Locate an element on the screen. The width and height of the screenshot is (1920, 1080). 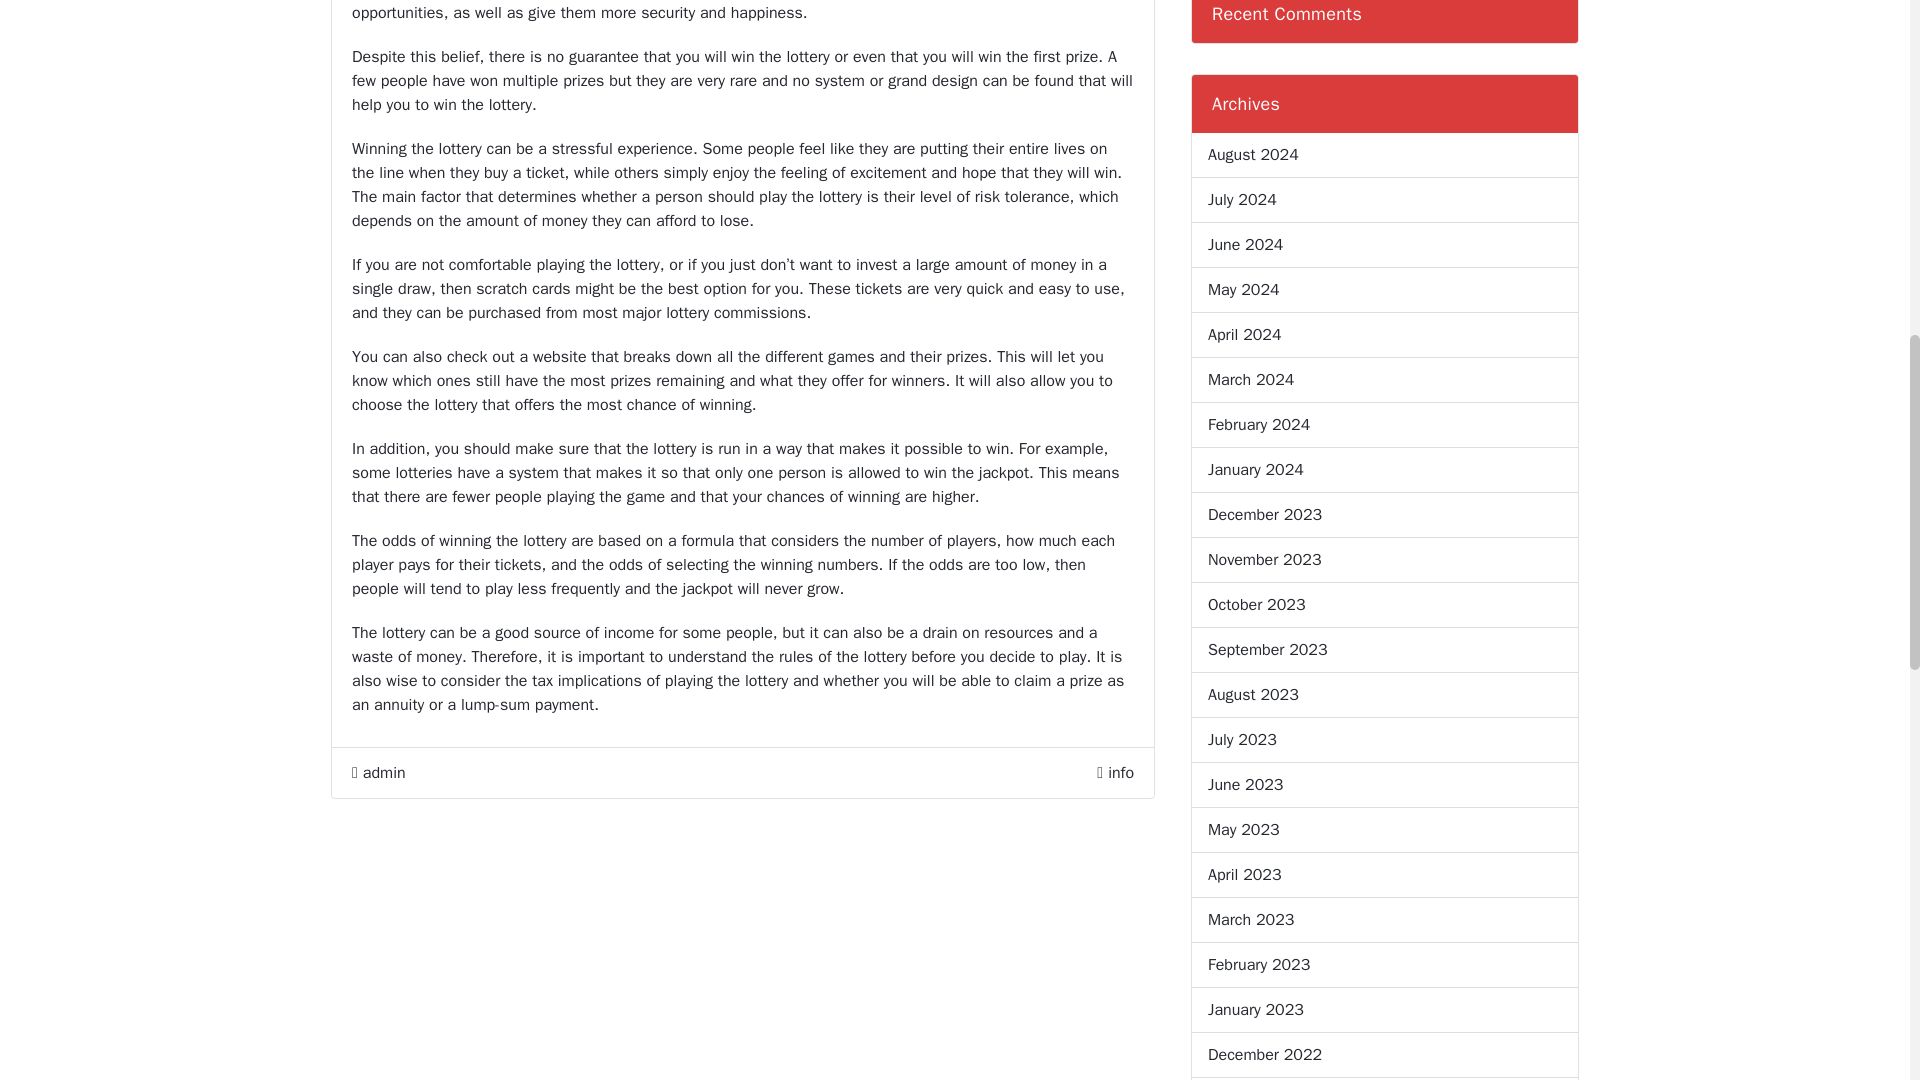
May 2024 is located at coordinates (1244, 290).